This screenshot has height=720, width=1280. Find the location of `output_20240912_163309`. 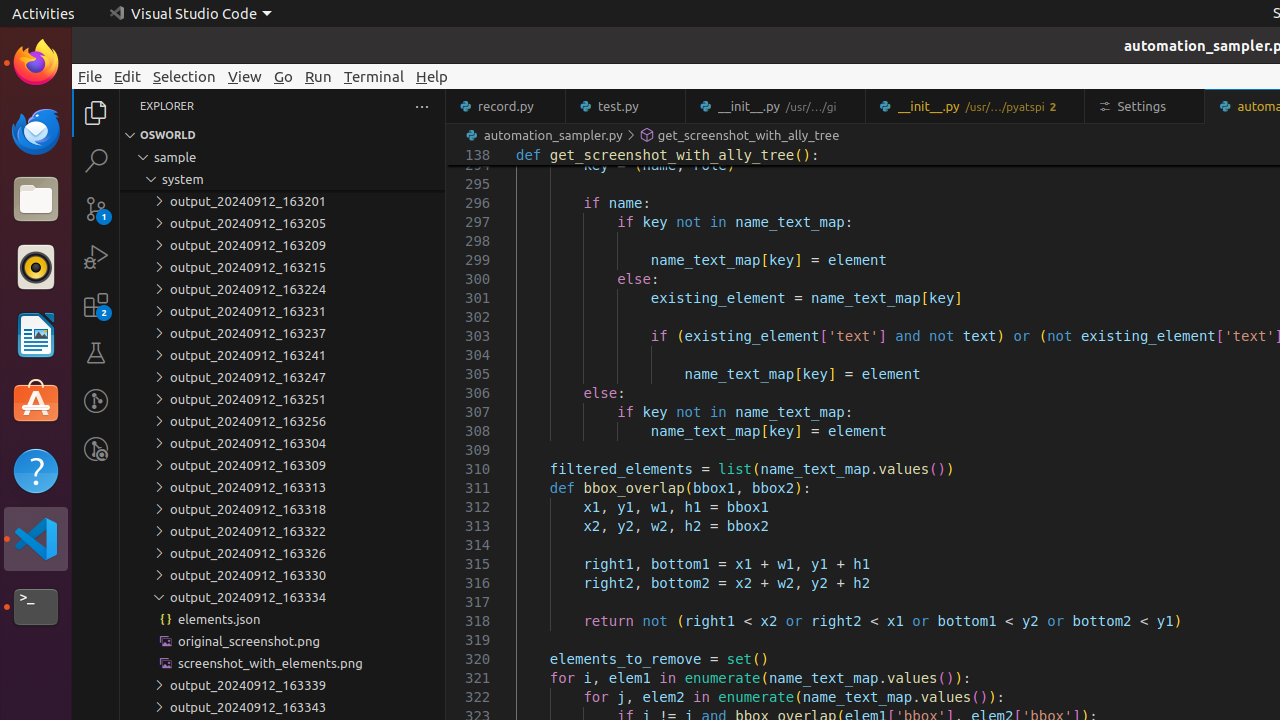

output_20240912_163309 is located at coordinates (282, 465).